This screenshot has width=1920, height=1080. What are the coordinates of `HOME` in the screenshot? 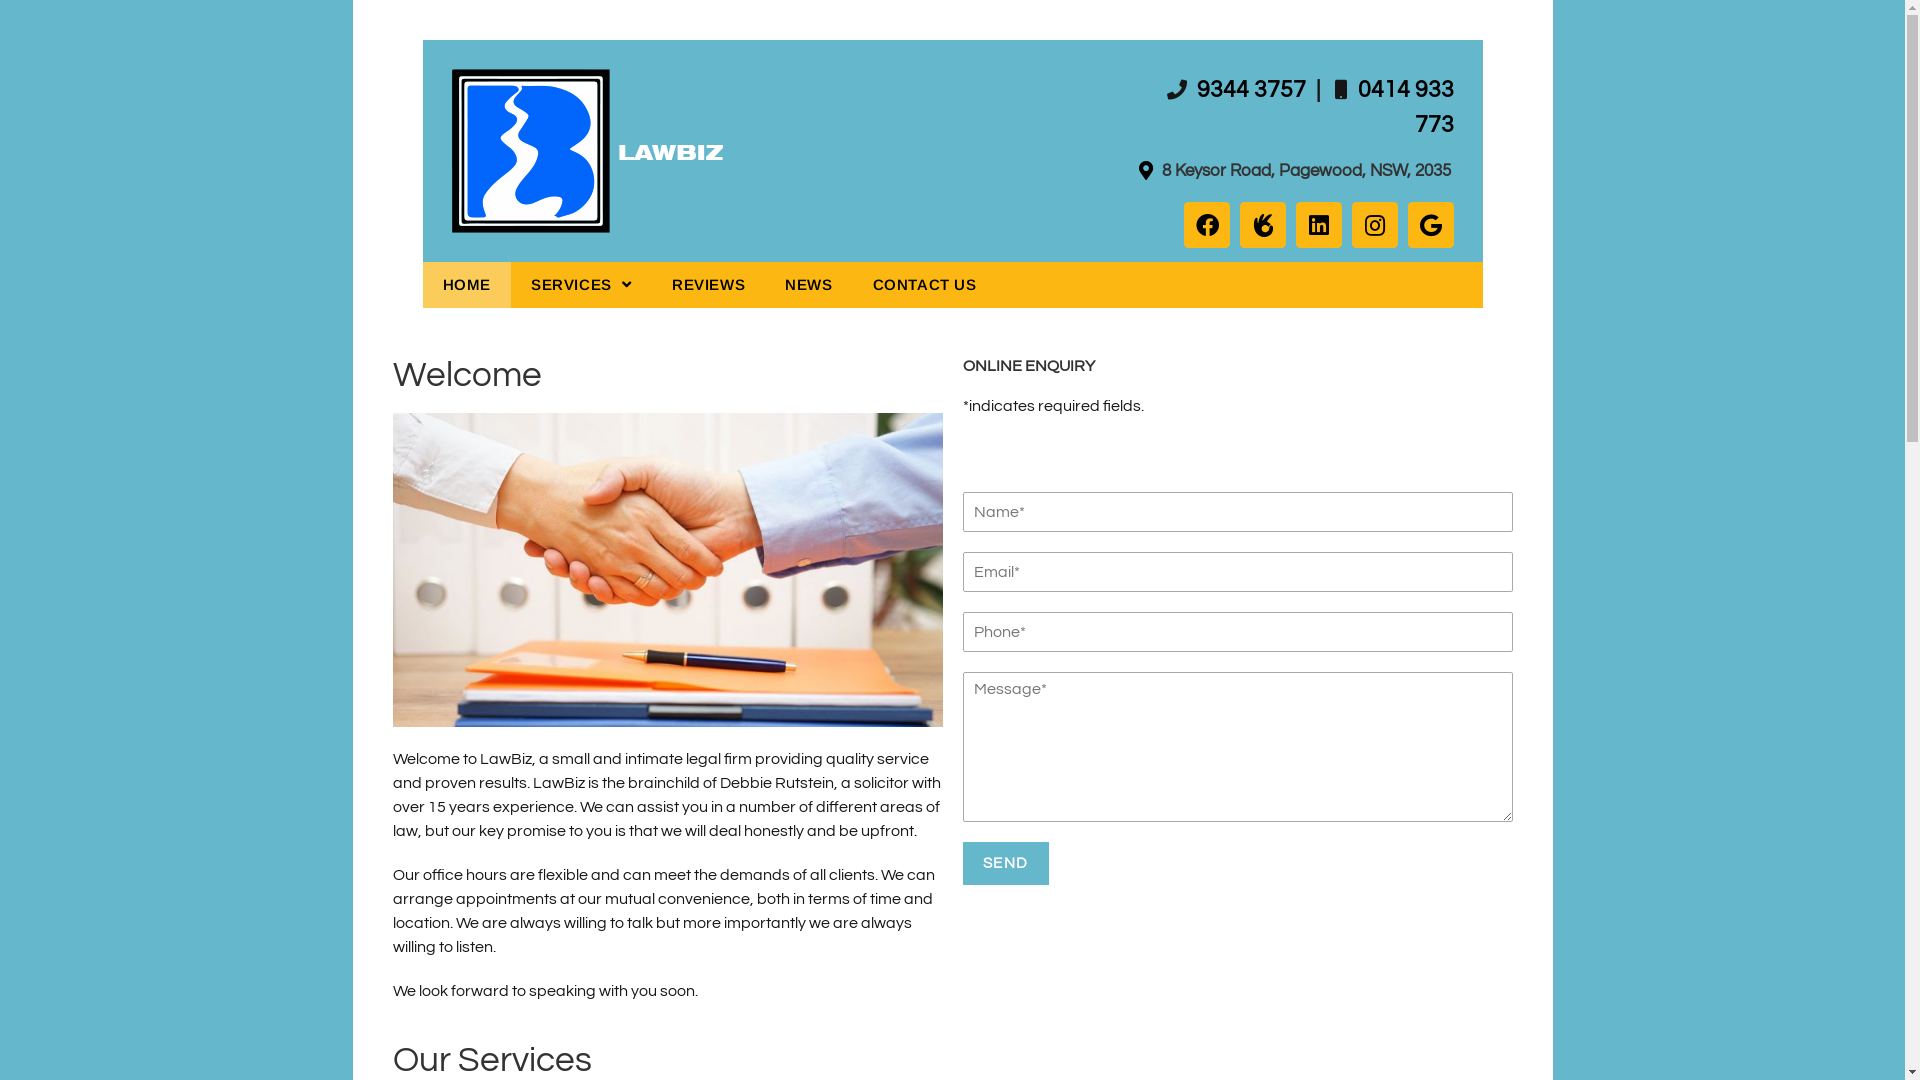 It's located at (466, 285).